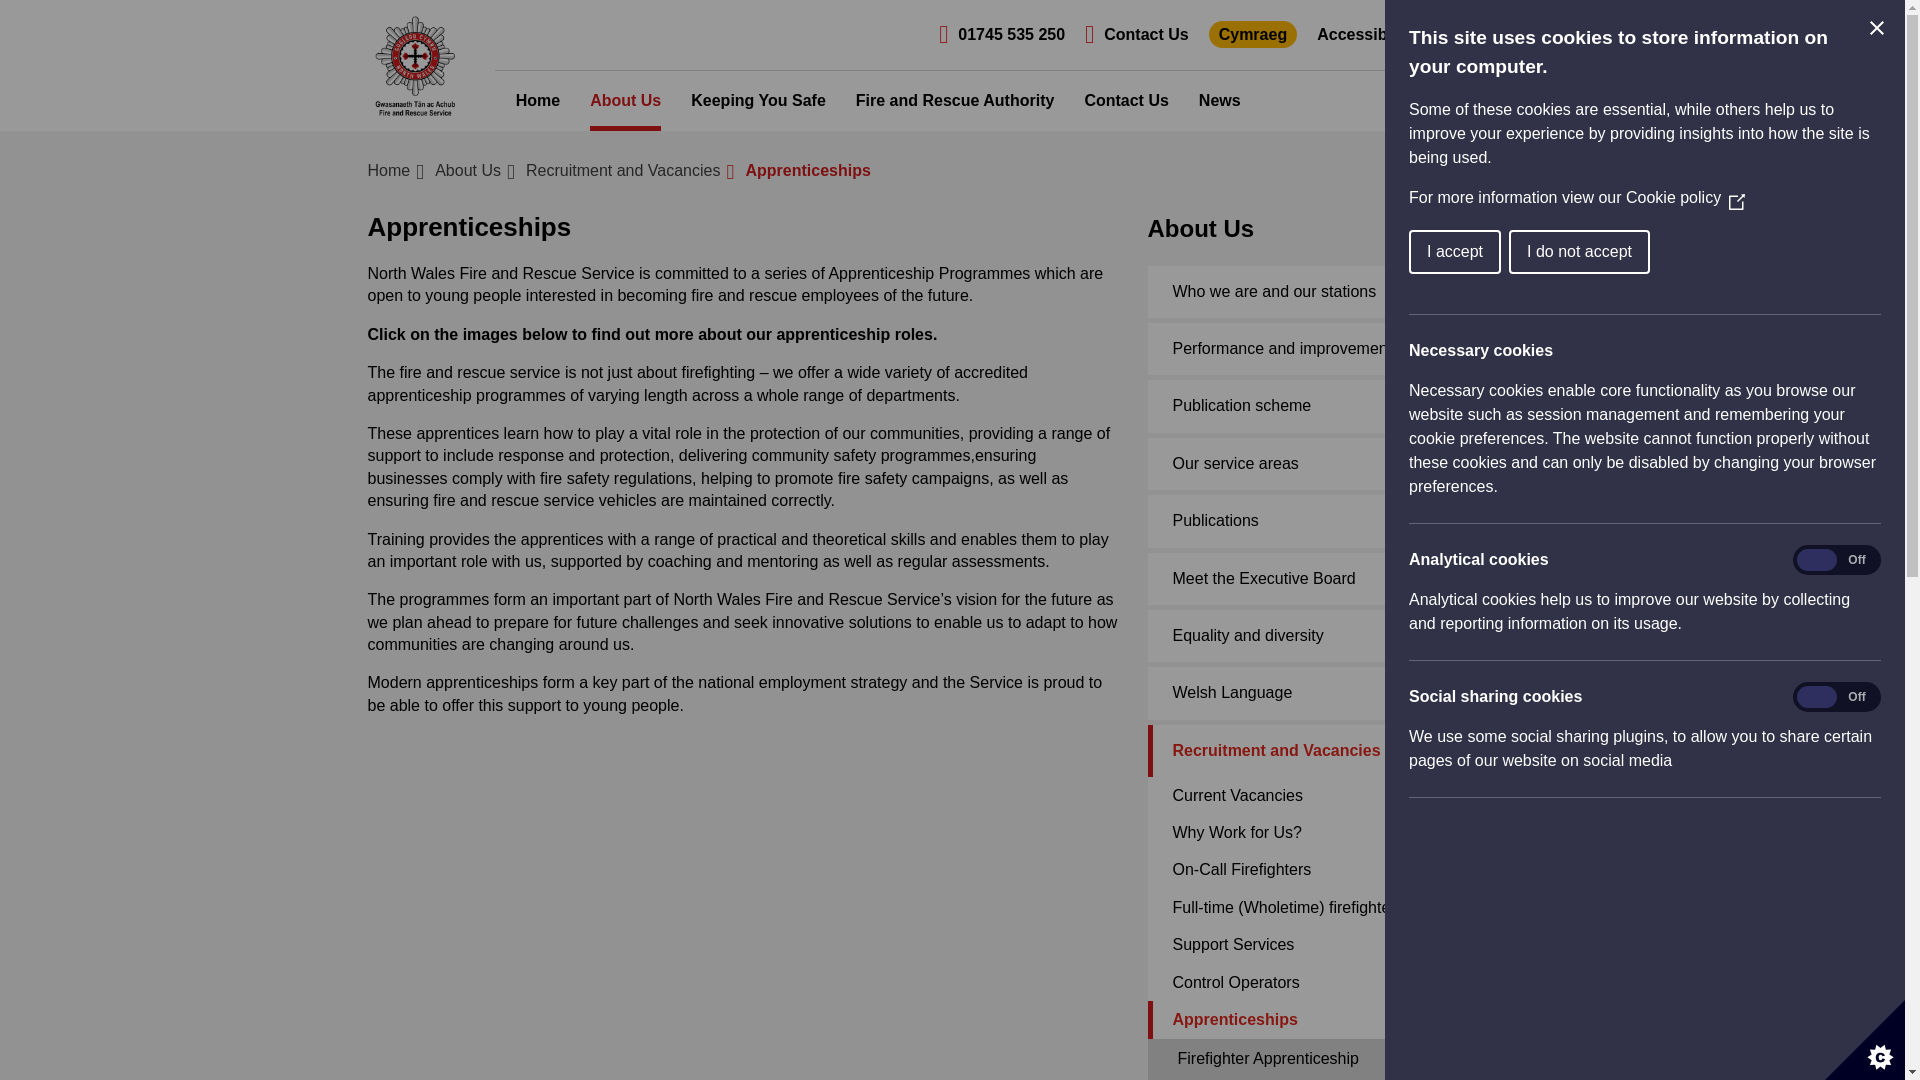 This screenshot has width=1920, height=1080. I want to click on Meet the Executive Board, so click(1342, 578).